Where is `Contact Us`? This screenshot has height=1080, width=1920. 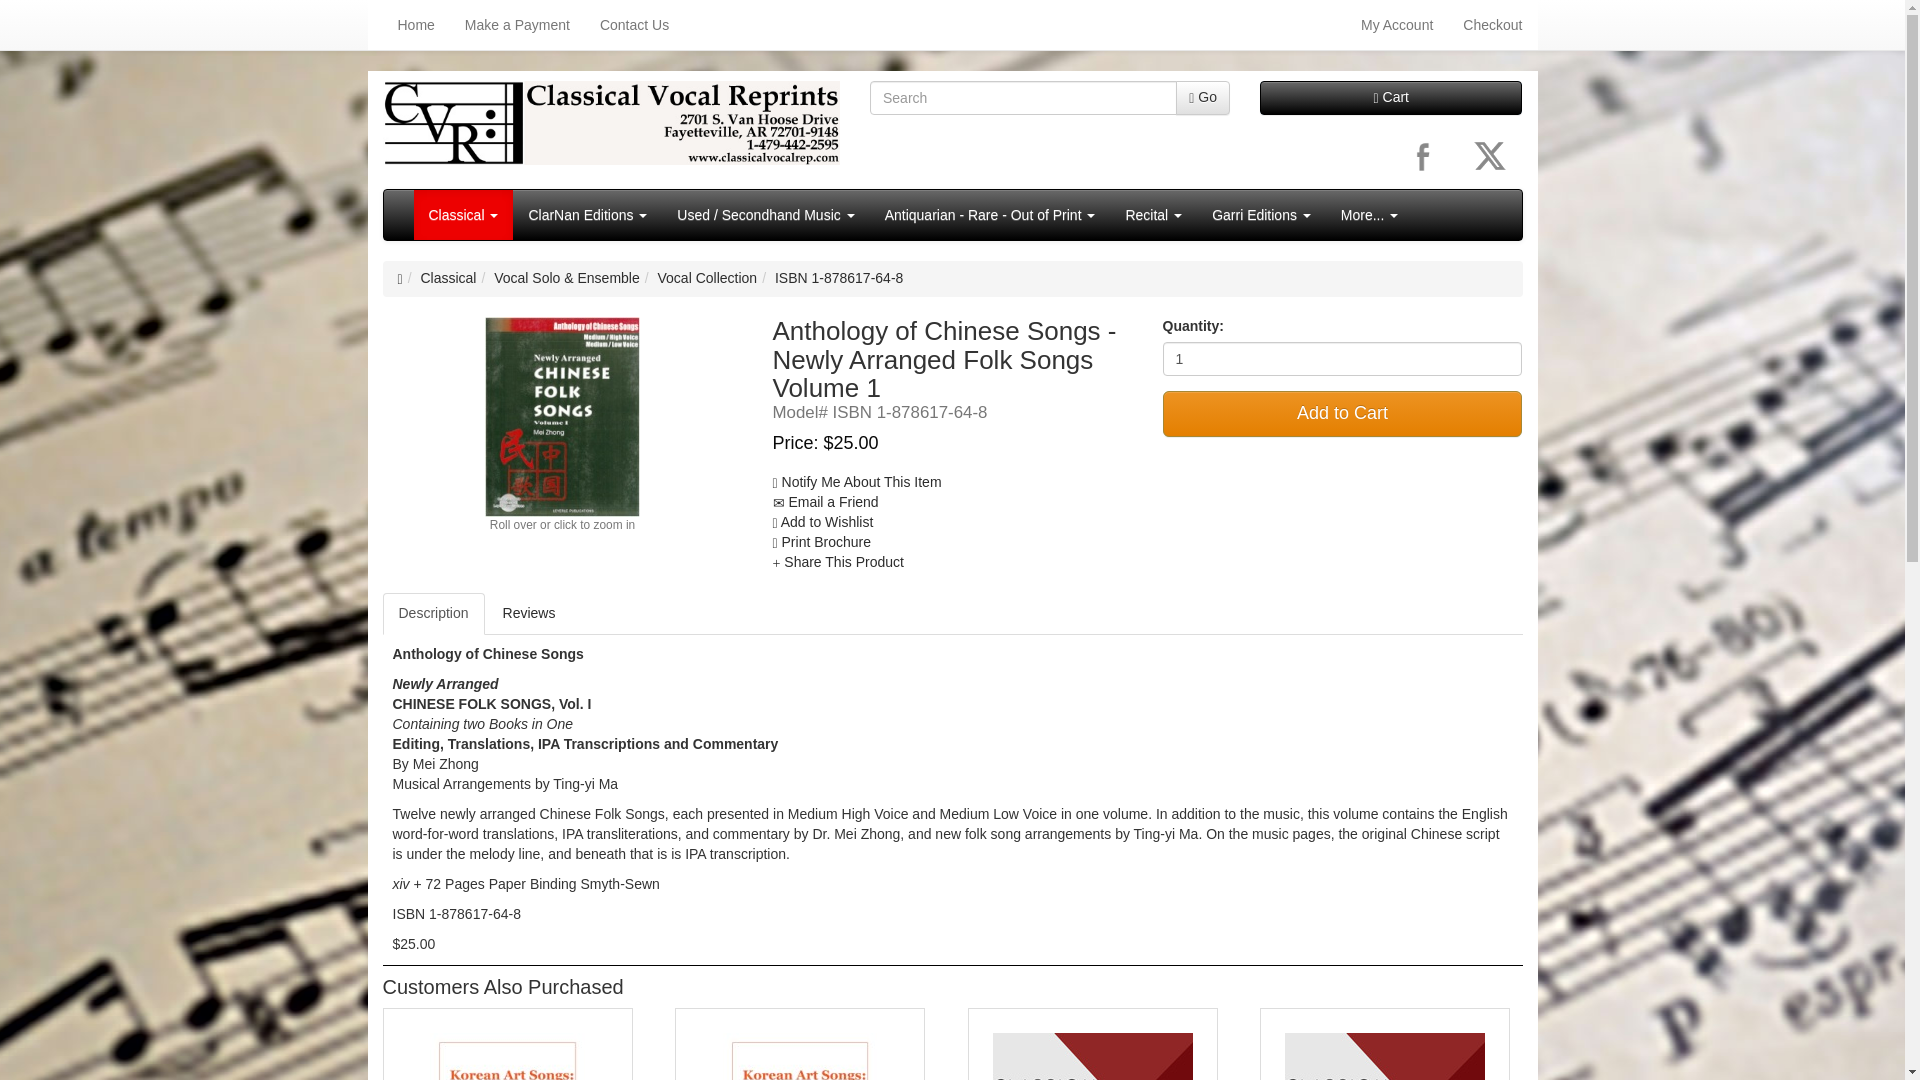 Contact Us is located at coordinates (634, 24).